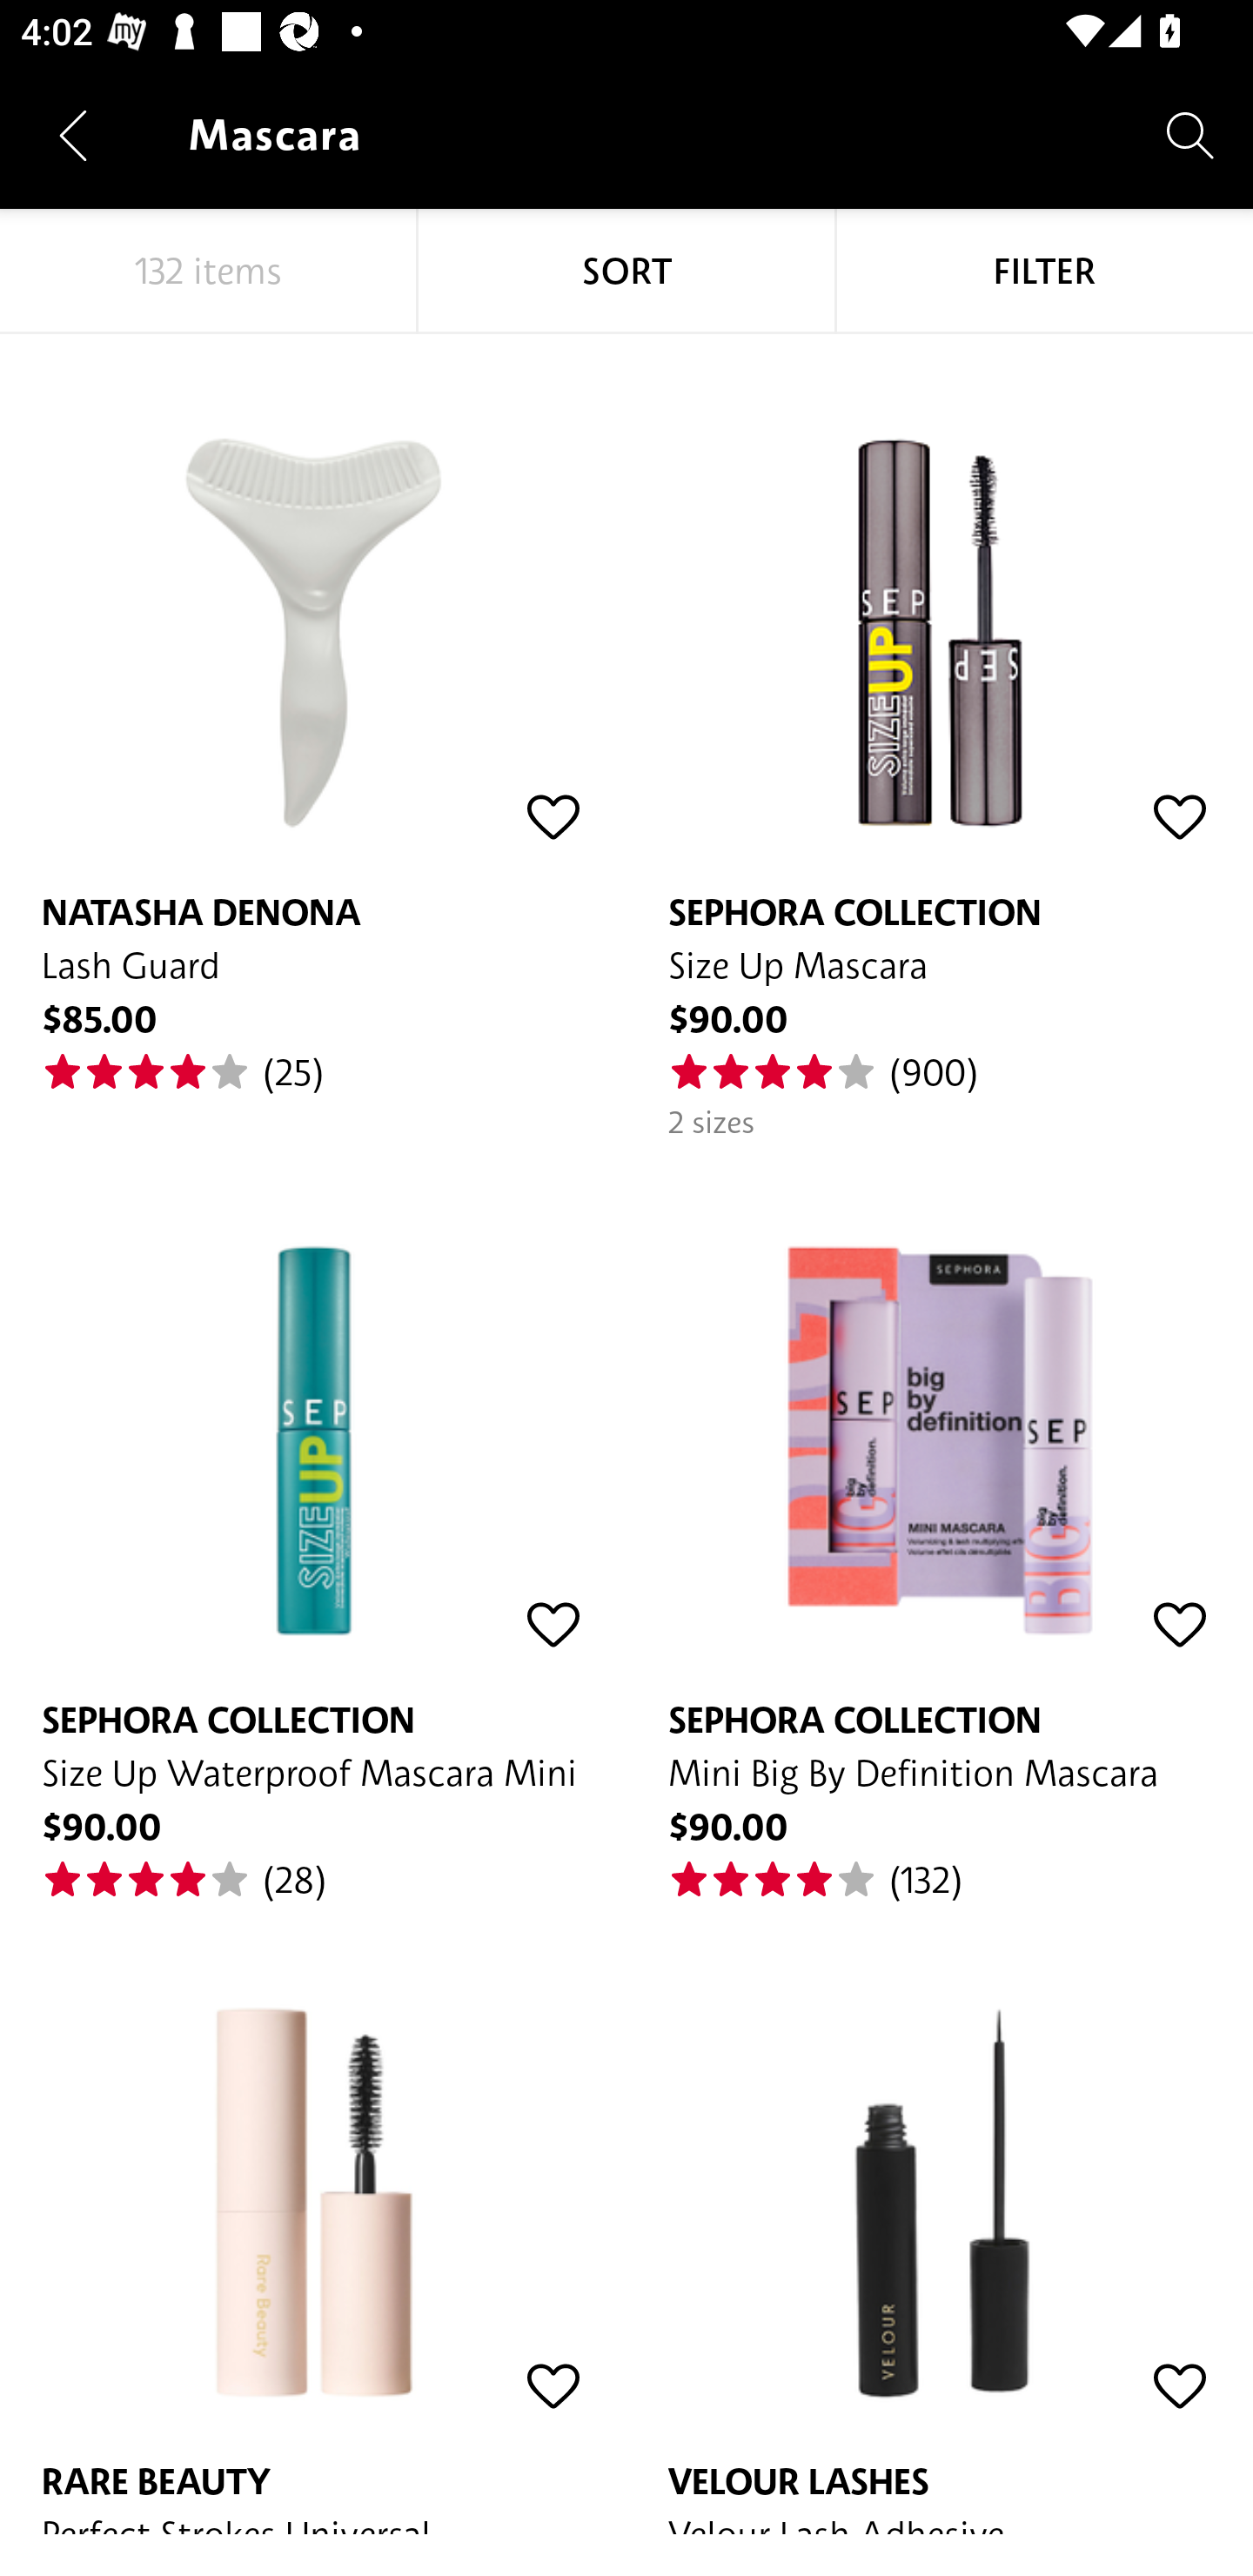 This screenshot has height=2576, width=1253. What do you see at coordinates (626, 272) in the screenshot?
I see `SORT` at bounding box center [626, 272].